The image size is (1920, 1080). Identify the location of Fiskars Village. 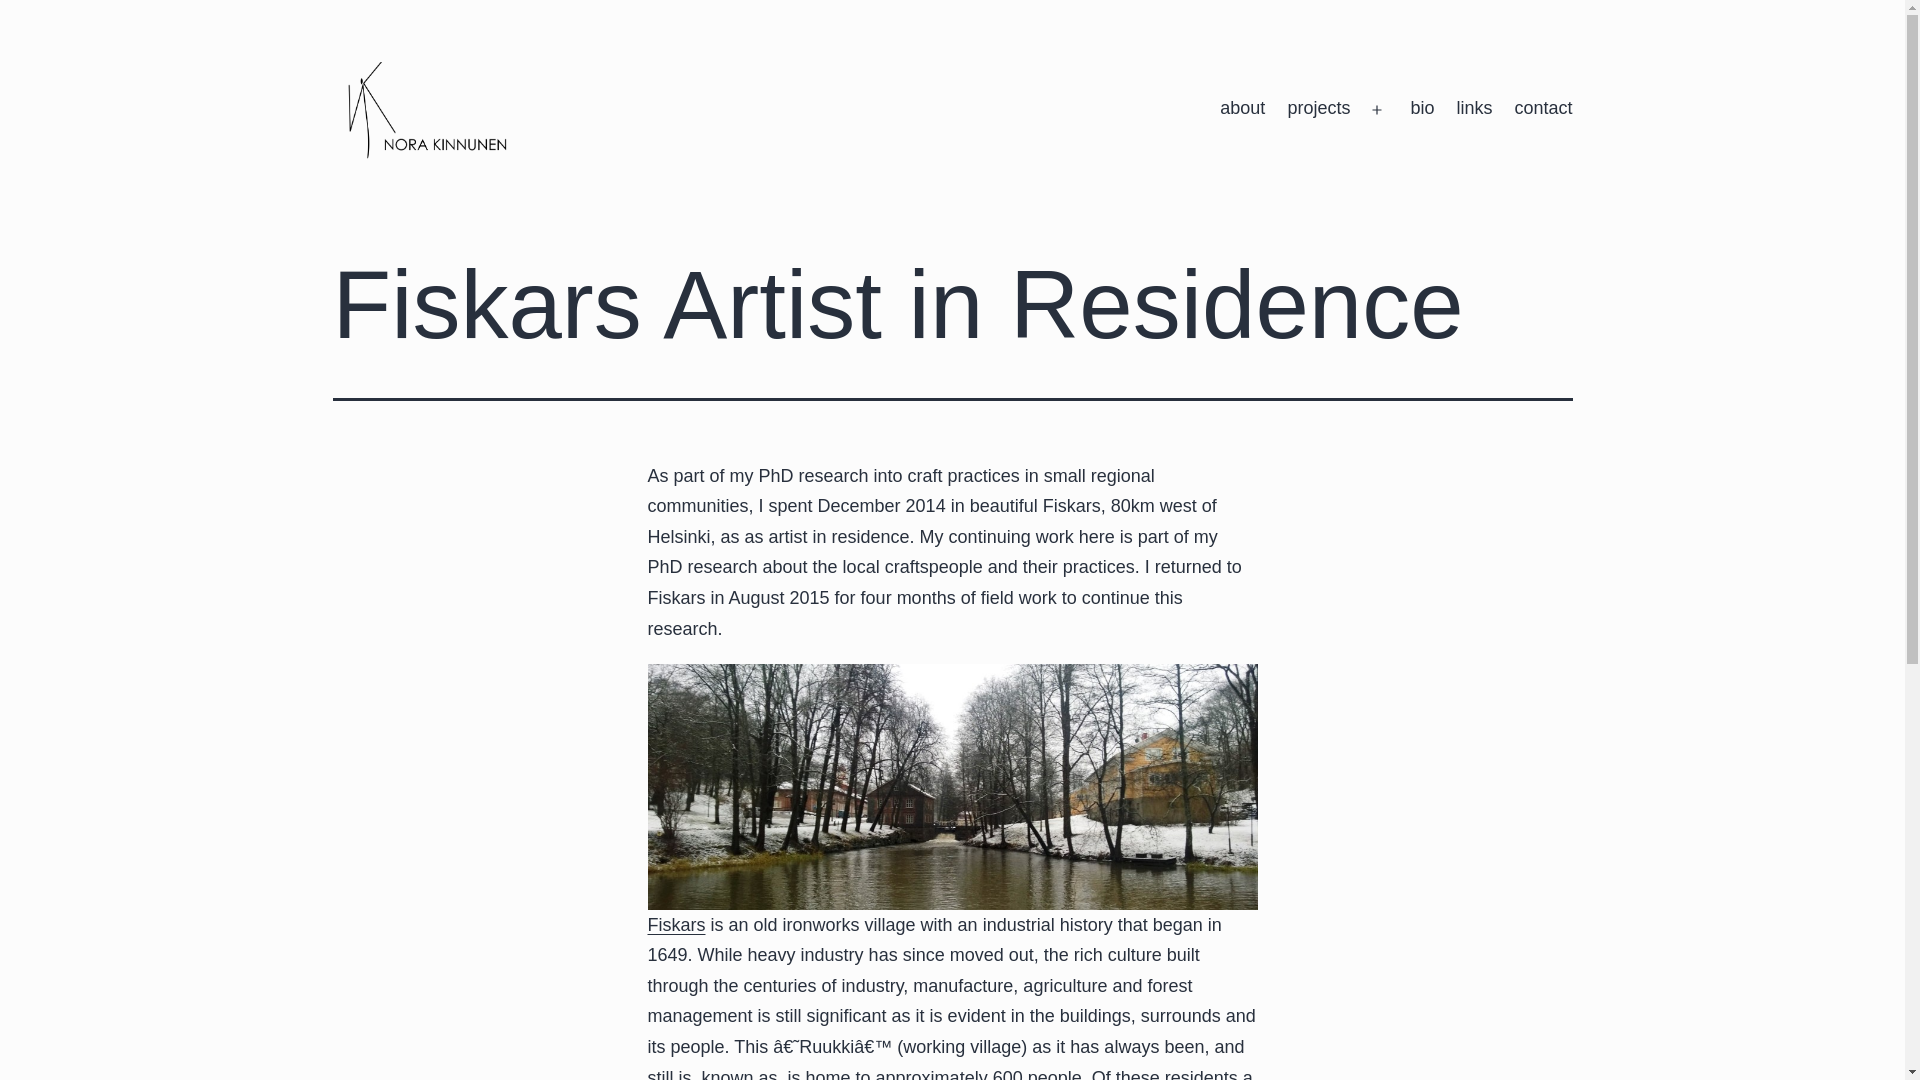
(677, 924).